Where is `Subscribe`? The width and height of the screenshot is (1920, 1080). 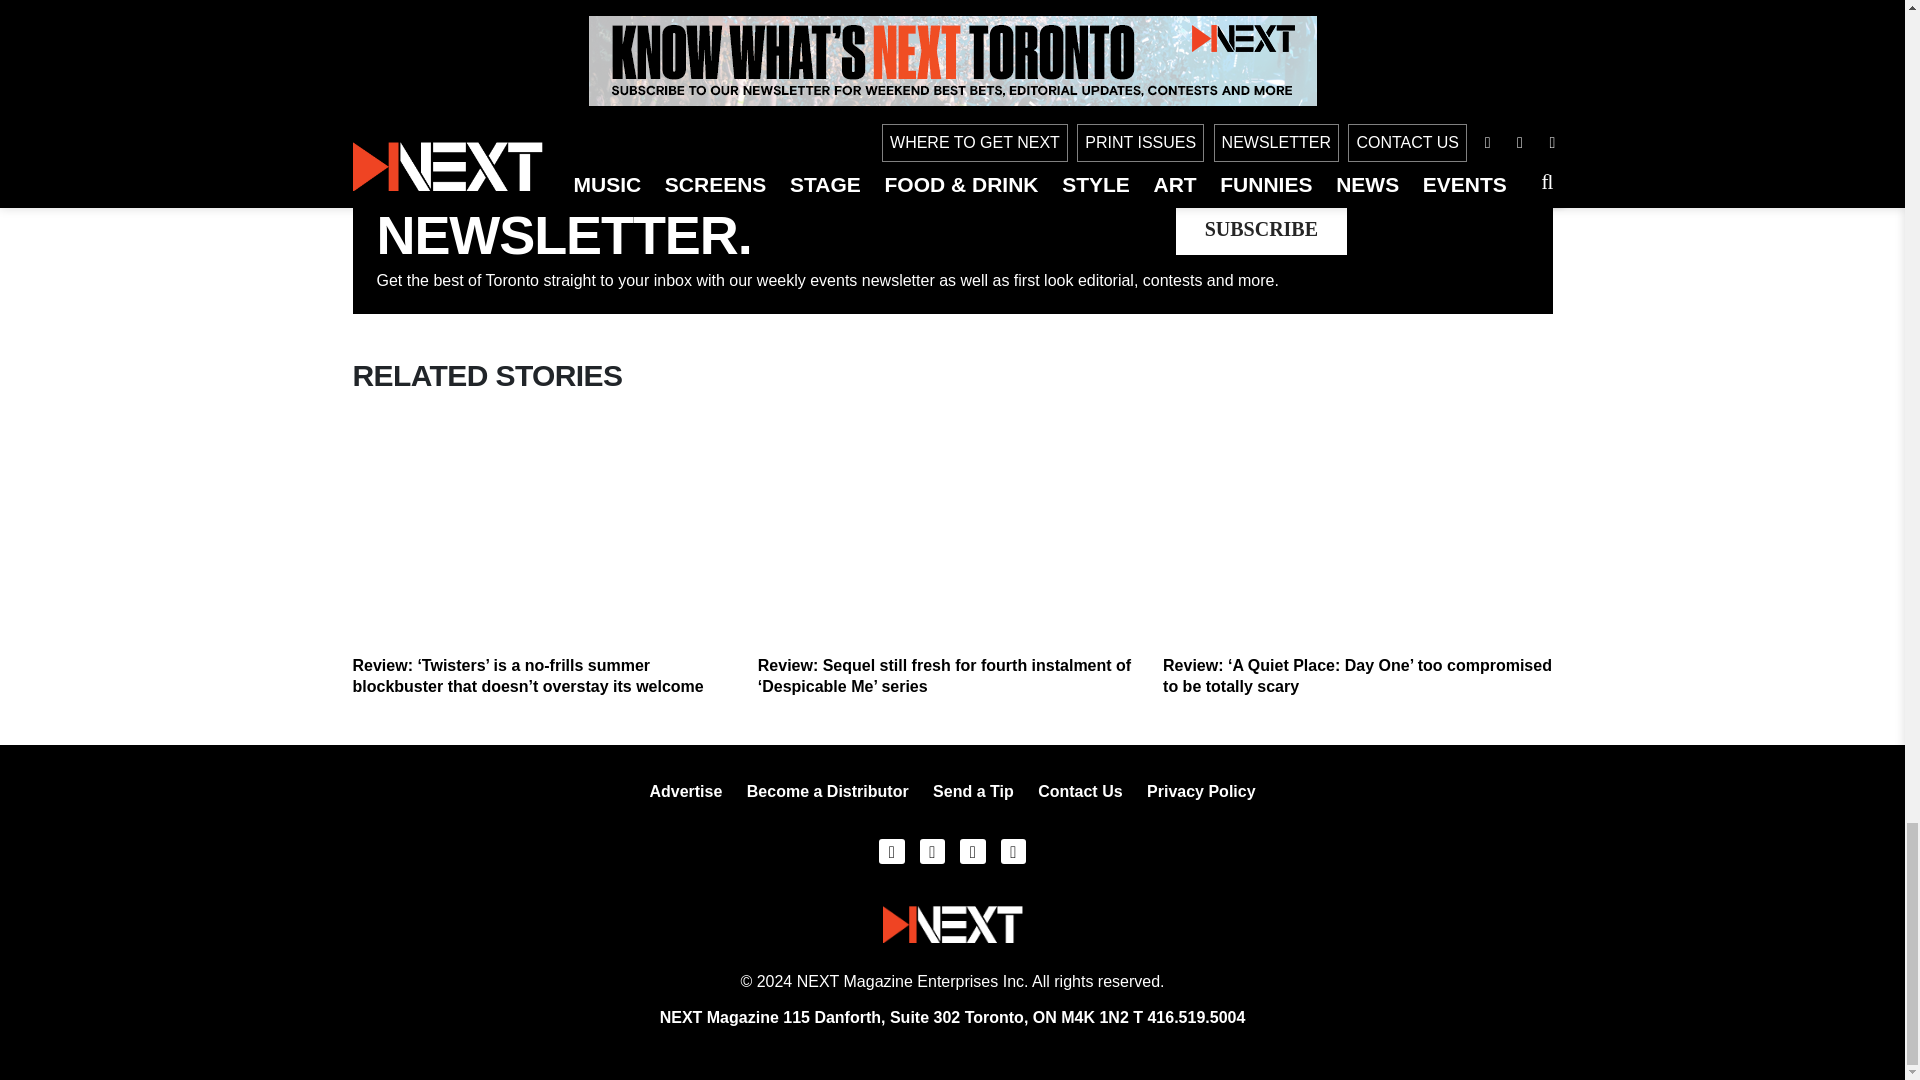
Subscribe is located at coordinates (1261, 228).